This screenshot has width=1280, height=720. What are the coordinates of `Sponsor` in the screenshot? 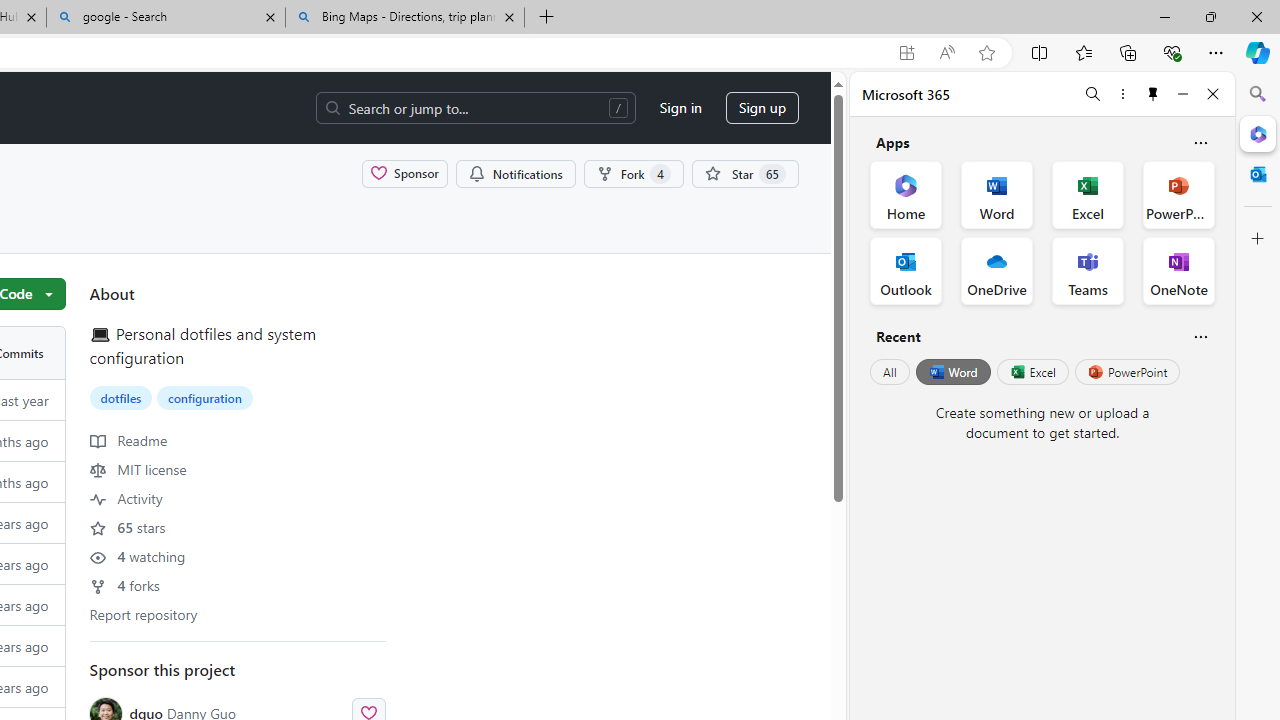 It's located at (404, 173).